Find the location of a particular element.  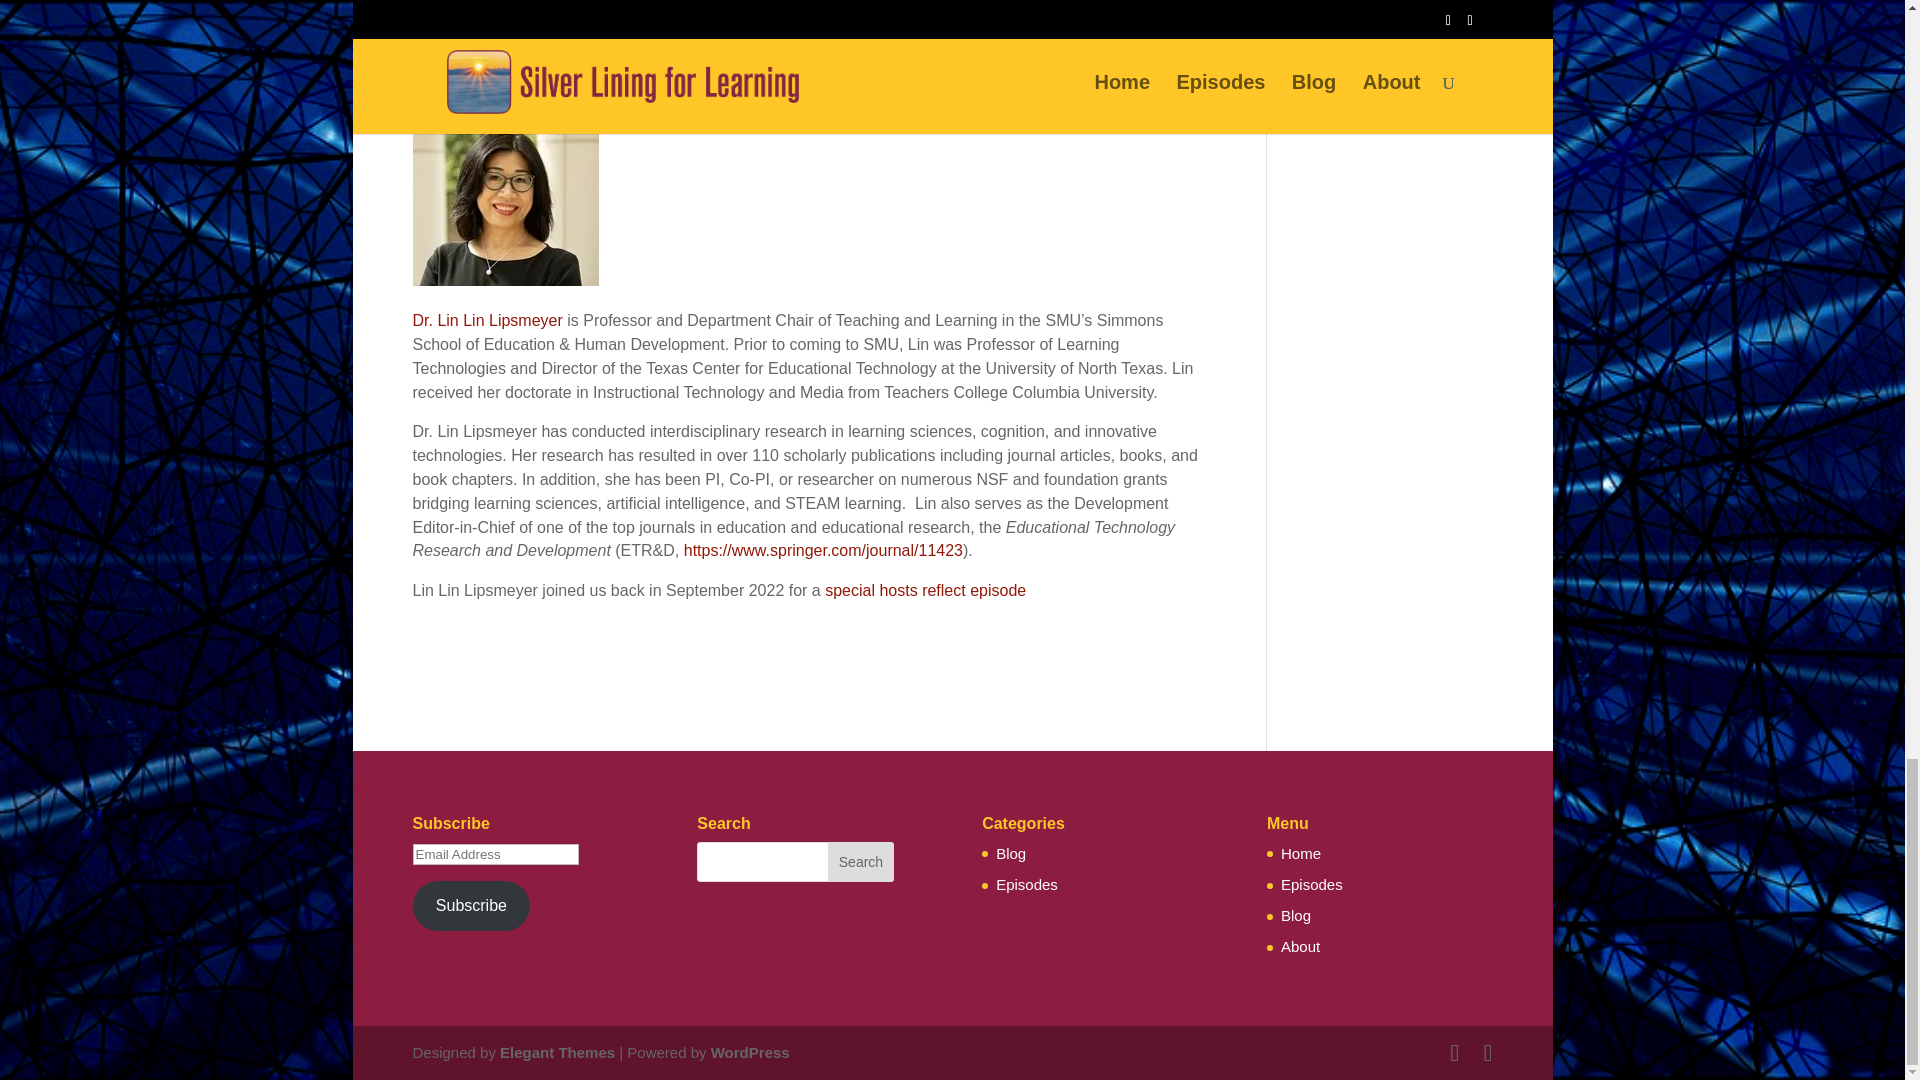

Subscribe is located at coordinates (470, 905).